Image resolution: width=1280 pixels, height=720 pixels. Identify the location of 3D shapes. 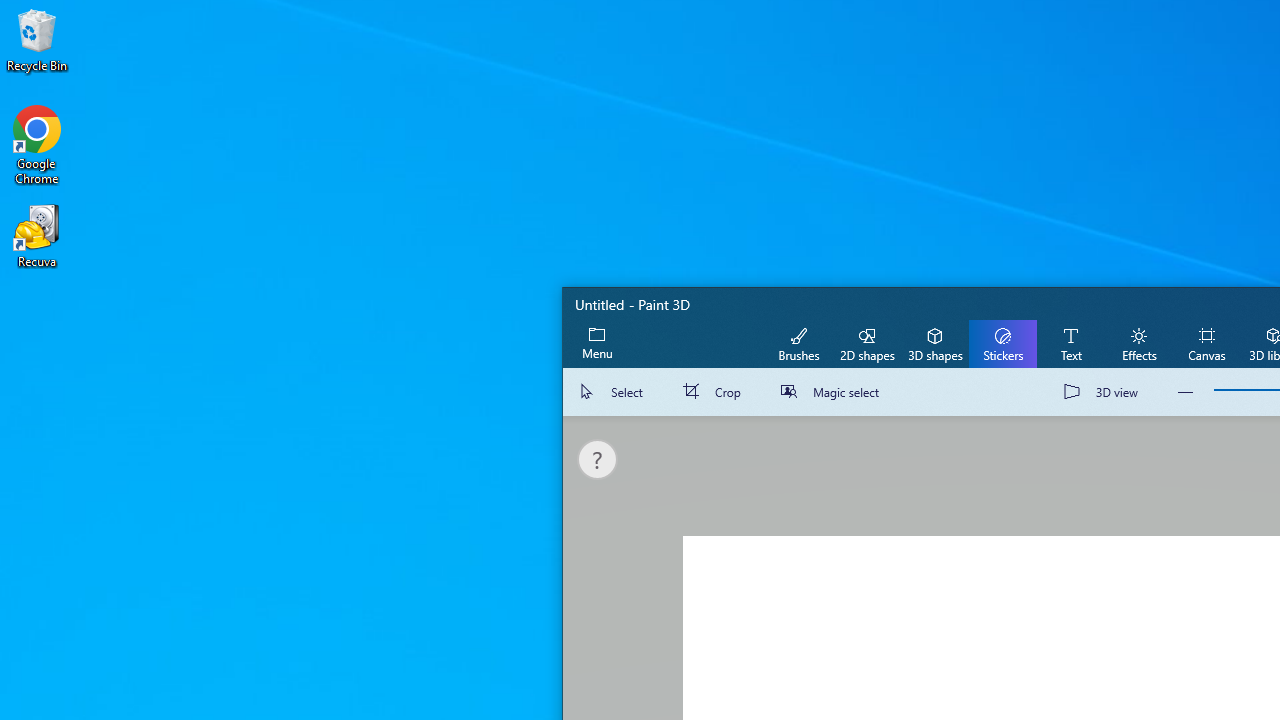
(934, 343).